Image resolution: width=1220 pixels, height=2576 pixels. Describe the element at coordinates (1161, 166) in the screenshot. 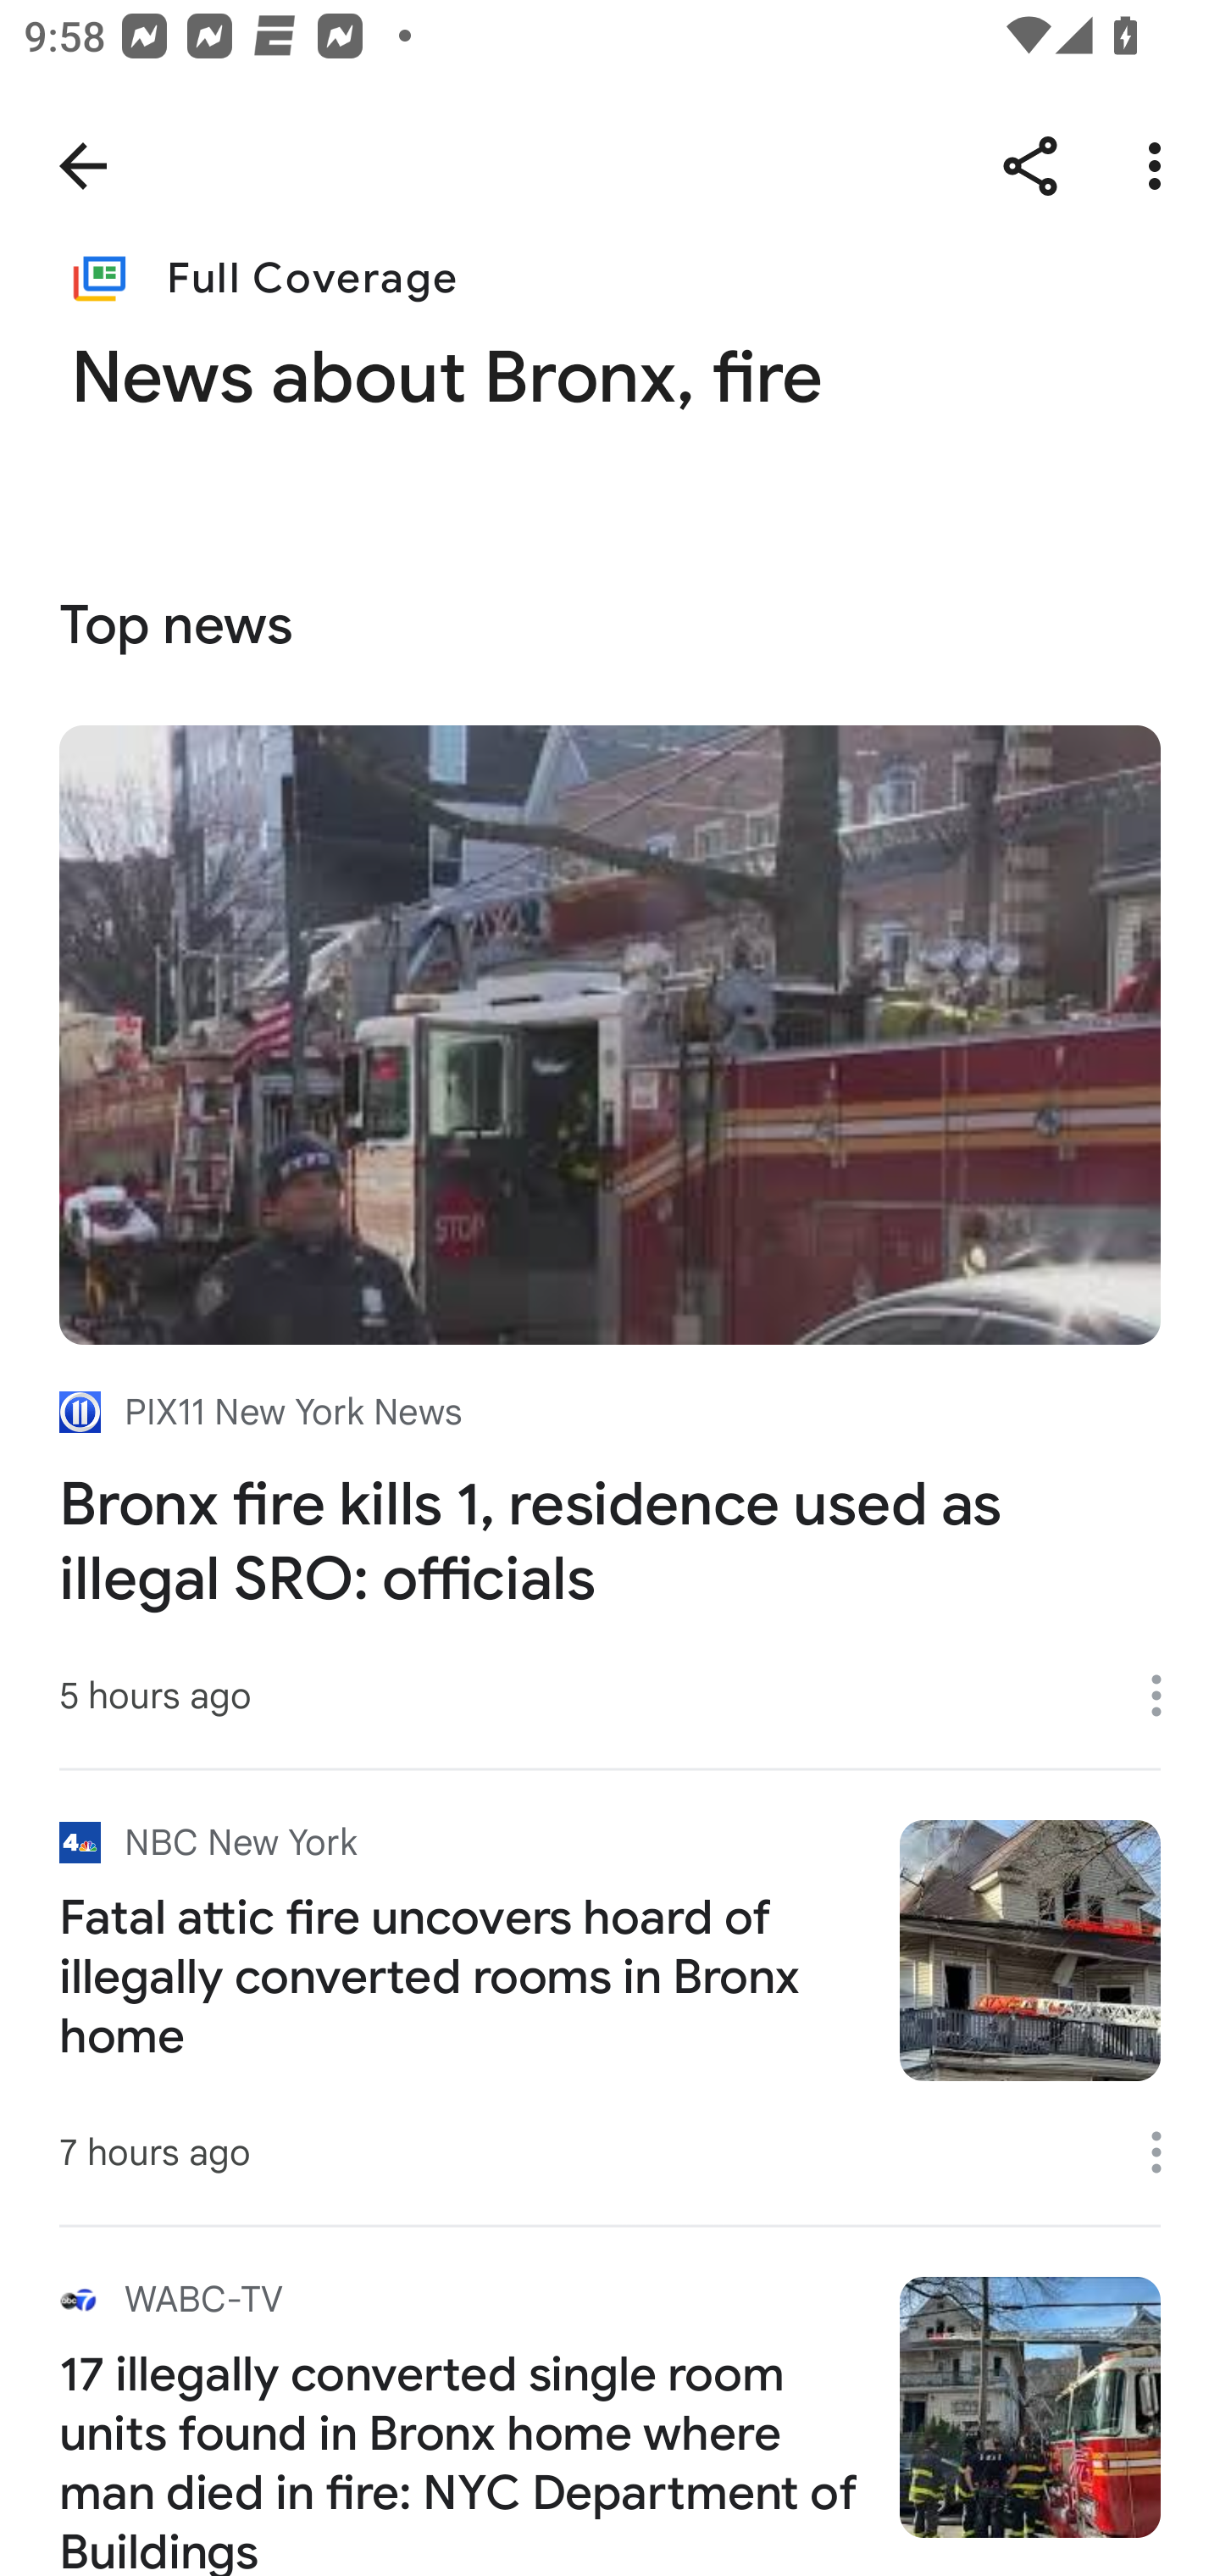

I see `More options` at that location.